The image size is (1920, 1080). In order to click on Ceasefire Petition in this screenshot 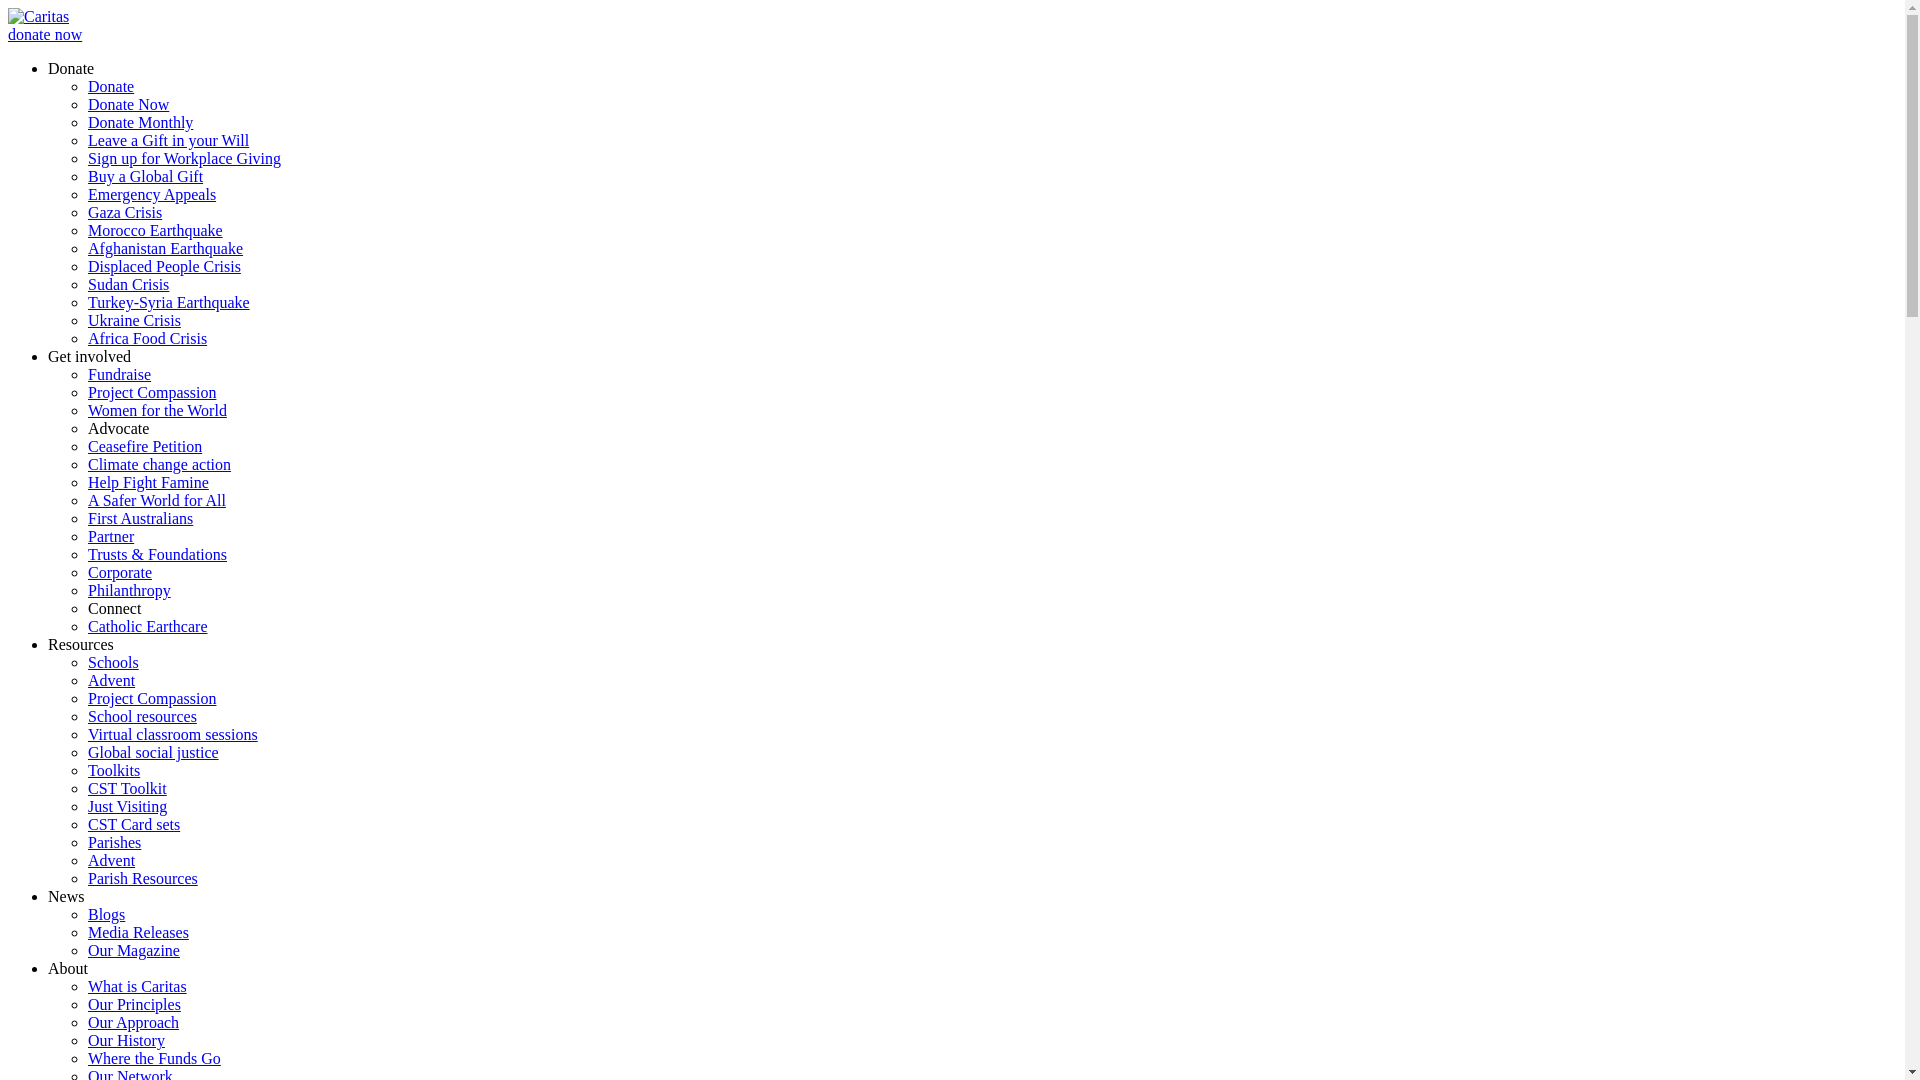, I will do `click(145, 446)`.